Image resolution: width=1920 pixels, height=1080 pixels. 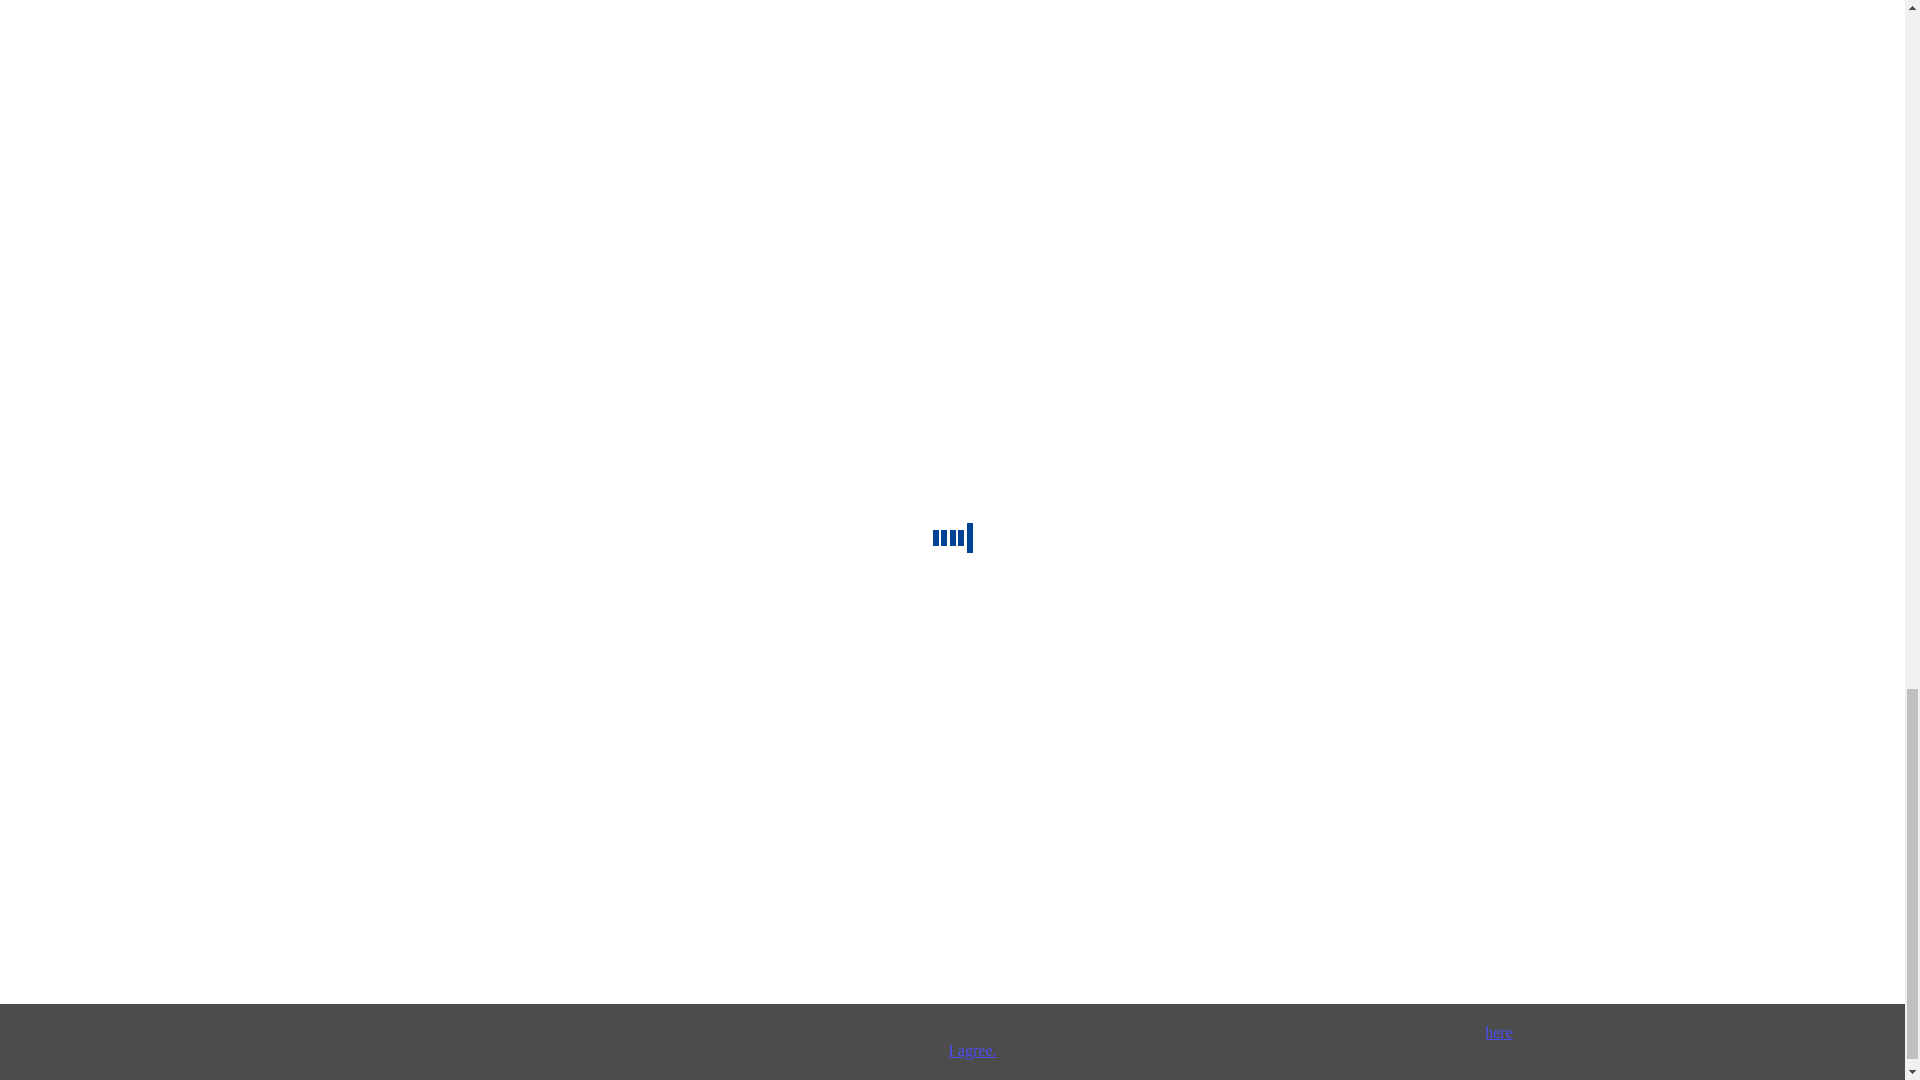 What do you see at coordinates (176, 404) in the screenshot?
I see `Catamarans` at bounding box center [176, 404].